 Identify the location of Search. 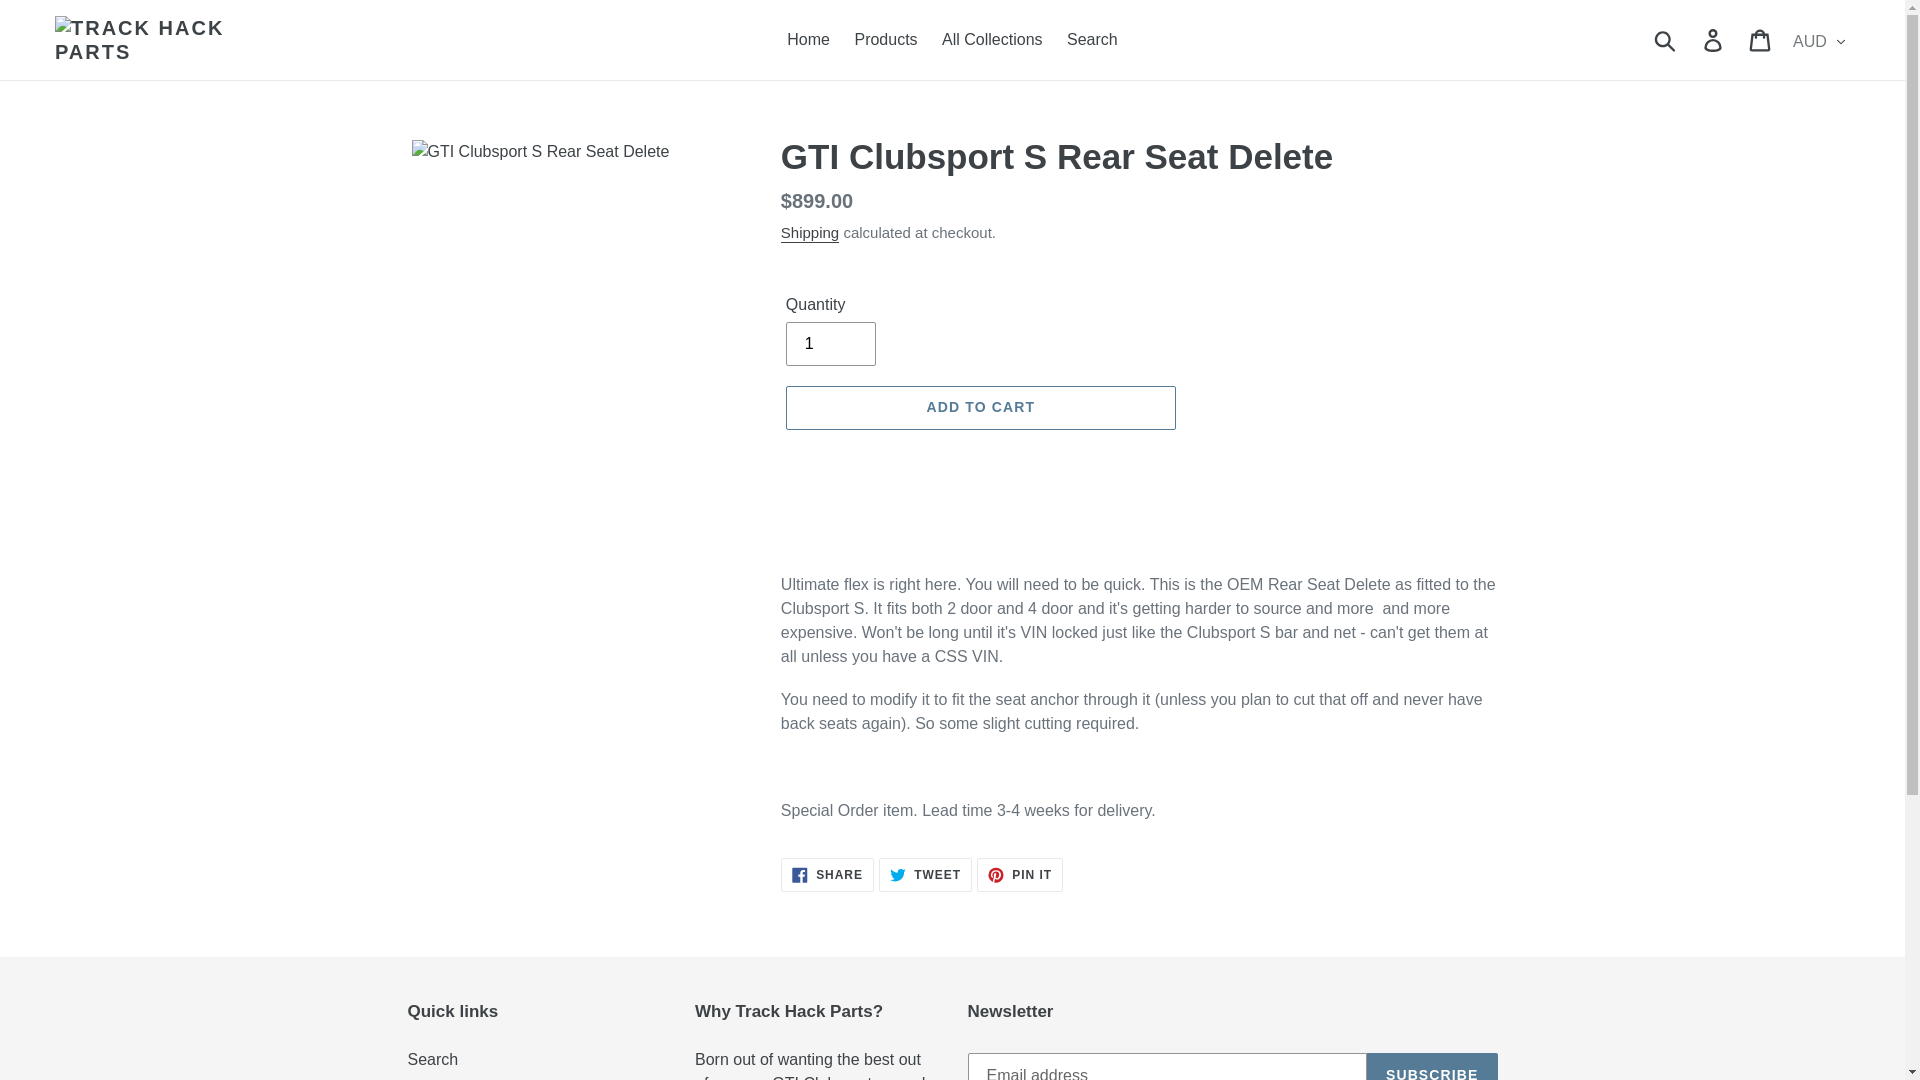
(432, 1059).